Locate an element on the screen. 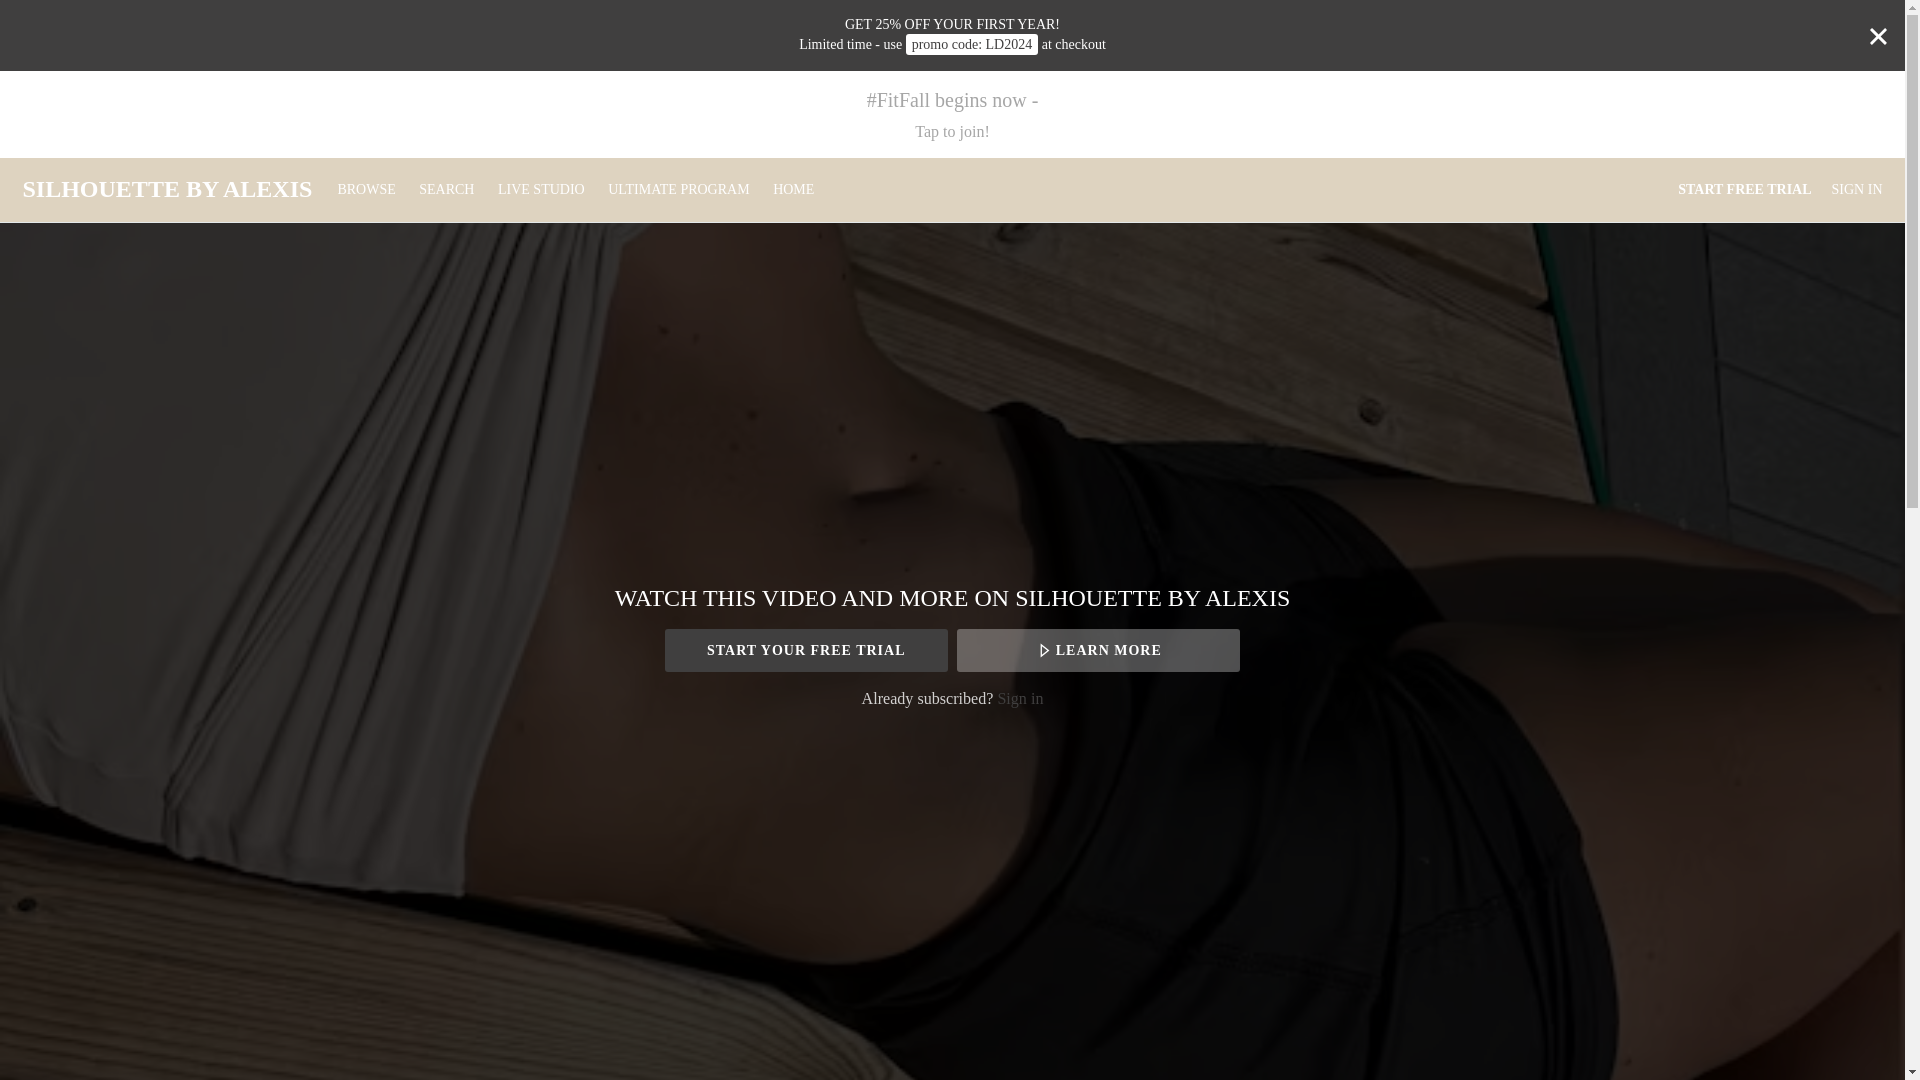  SEARCH is located at coordinates (448, 189).